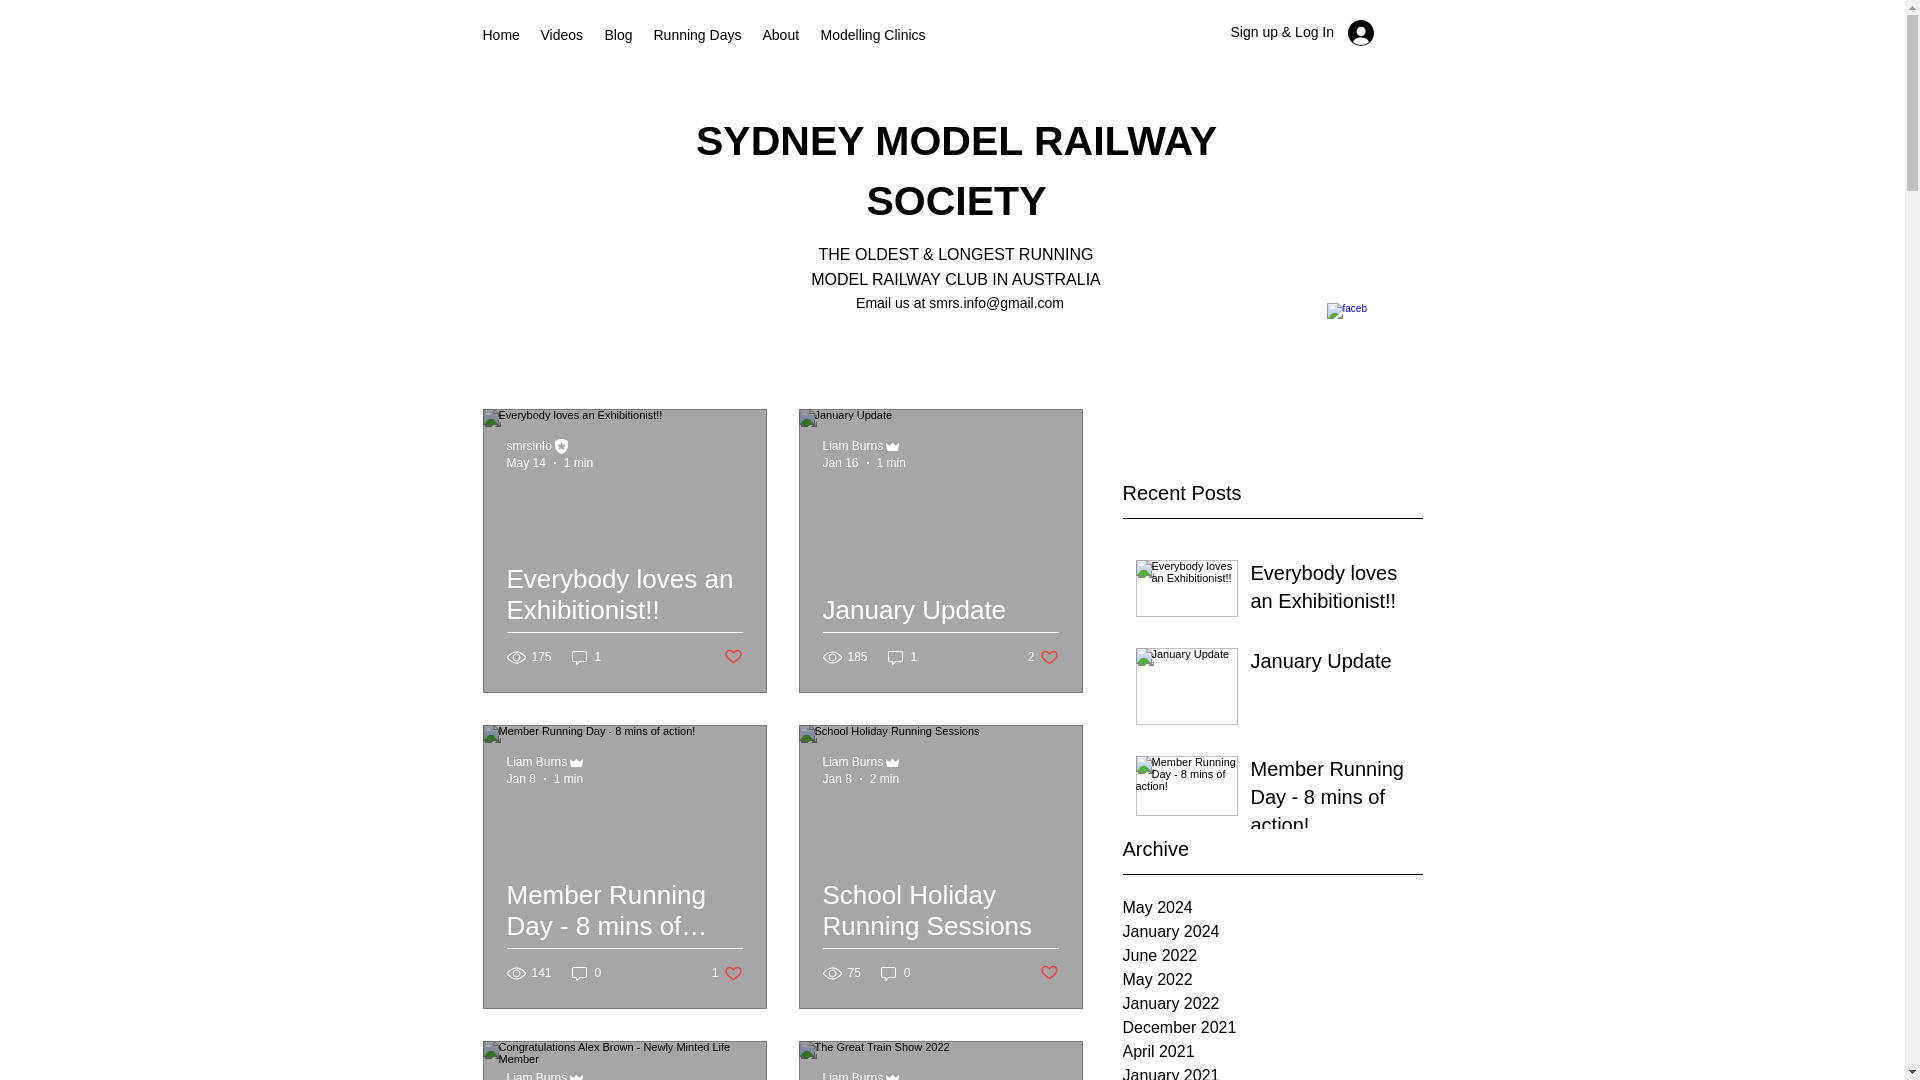 The height and width of the screenshot is (1080, 1920). Describe the element at coordinates (1272, 1004) in the screenshot. I see `January 2022` at that location.